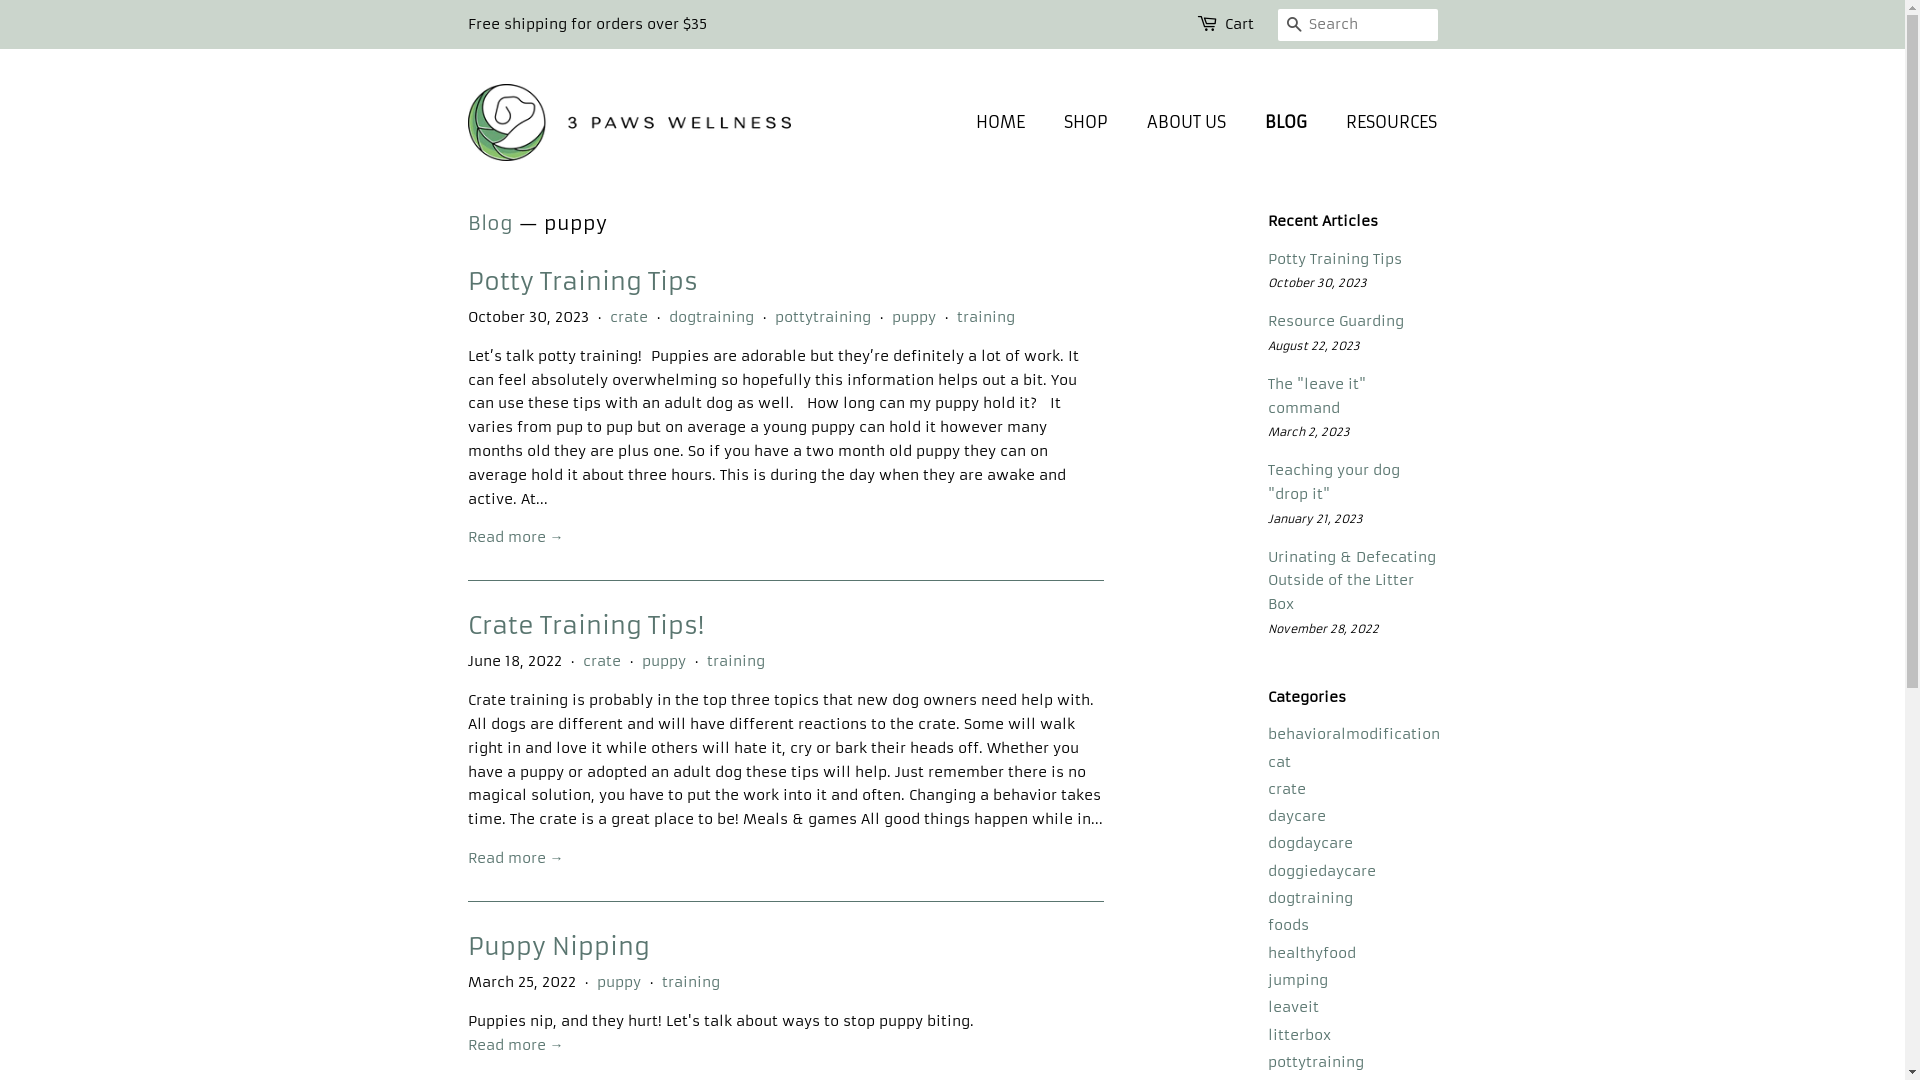  What do you see at coordinates (1312, 953) in the screenshot?
I see `healthyfood` at bounding box center [1312, 953].